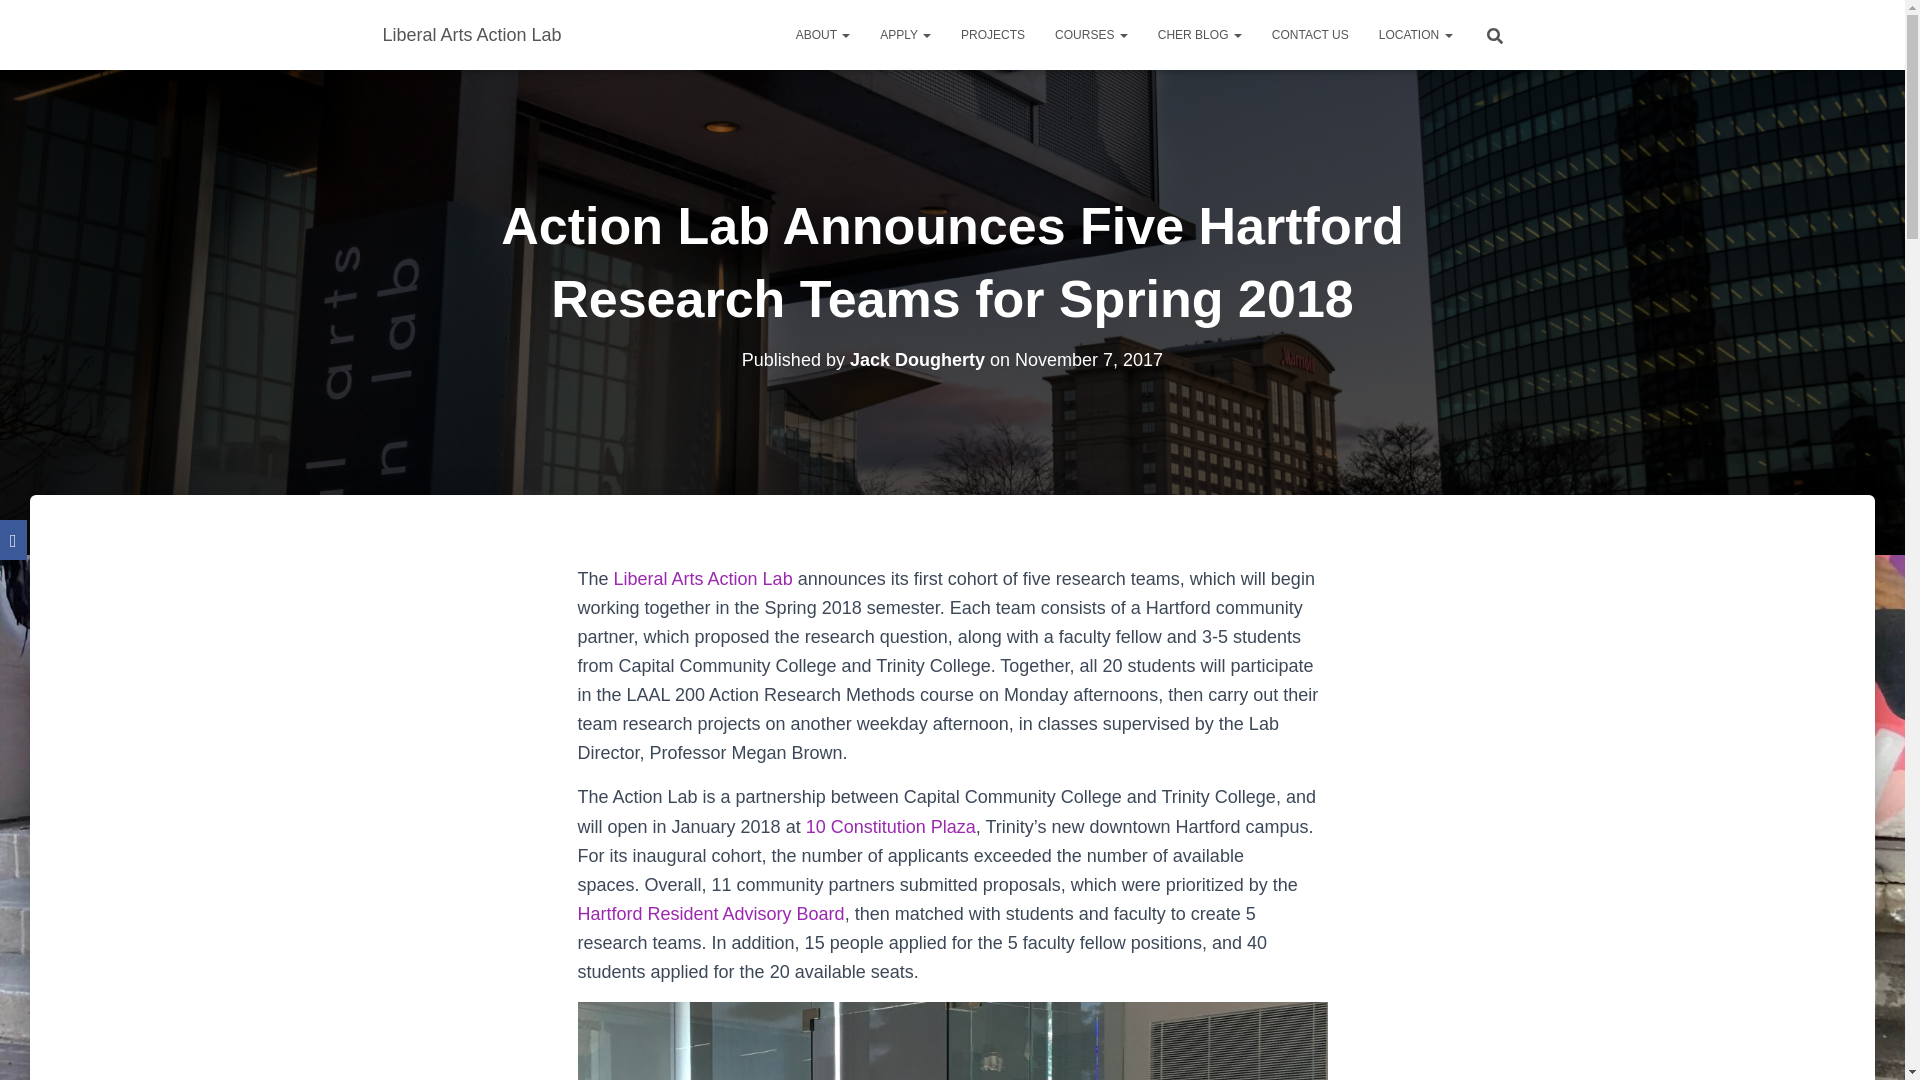 This screenshot has height=1080, width=1920. Describe the element at coordinates (1200, 34) in the screenshot. I see `CHER BLOG` at that location.